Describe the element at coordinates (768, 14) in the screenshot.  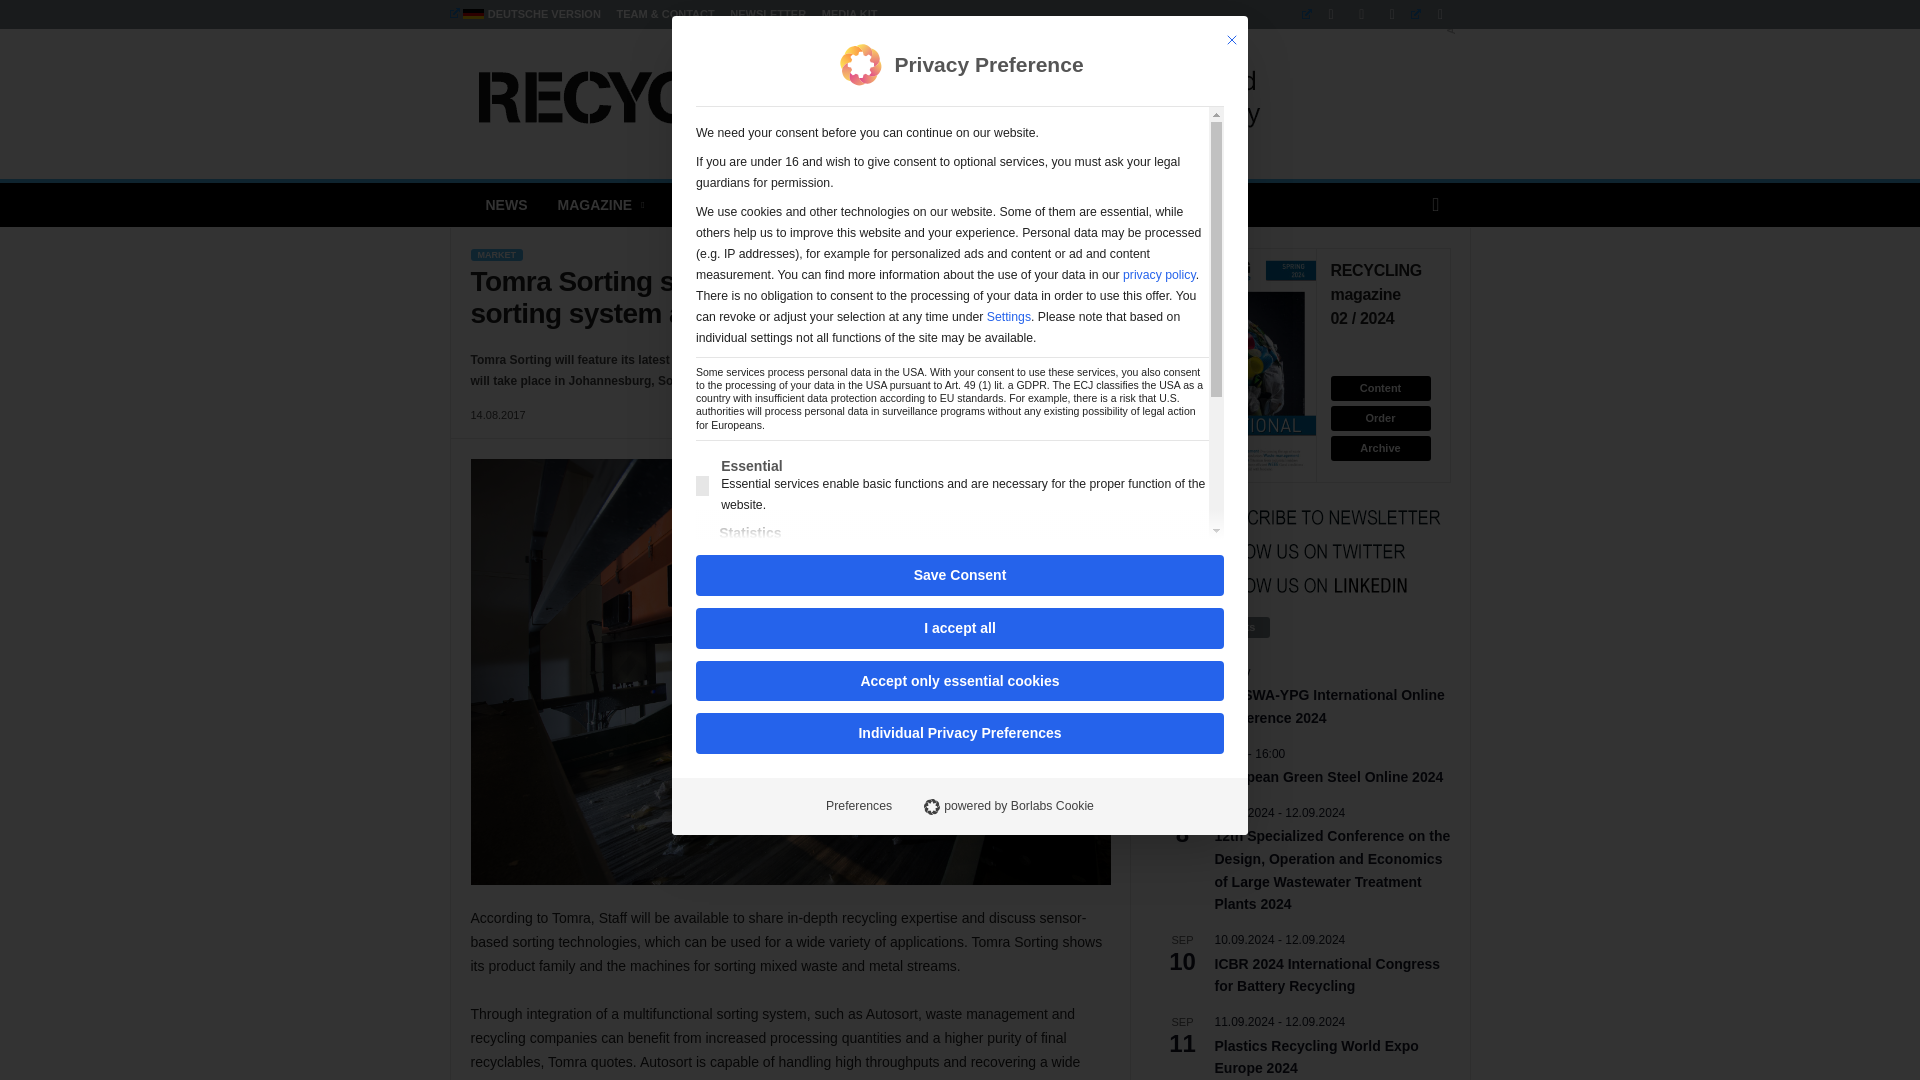
I see `NEWSLETTER` at that location.